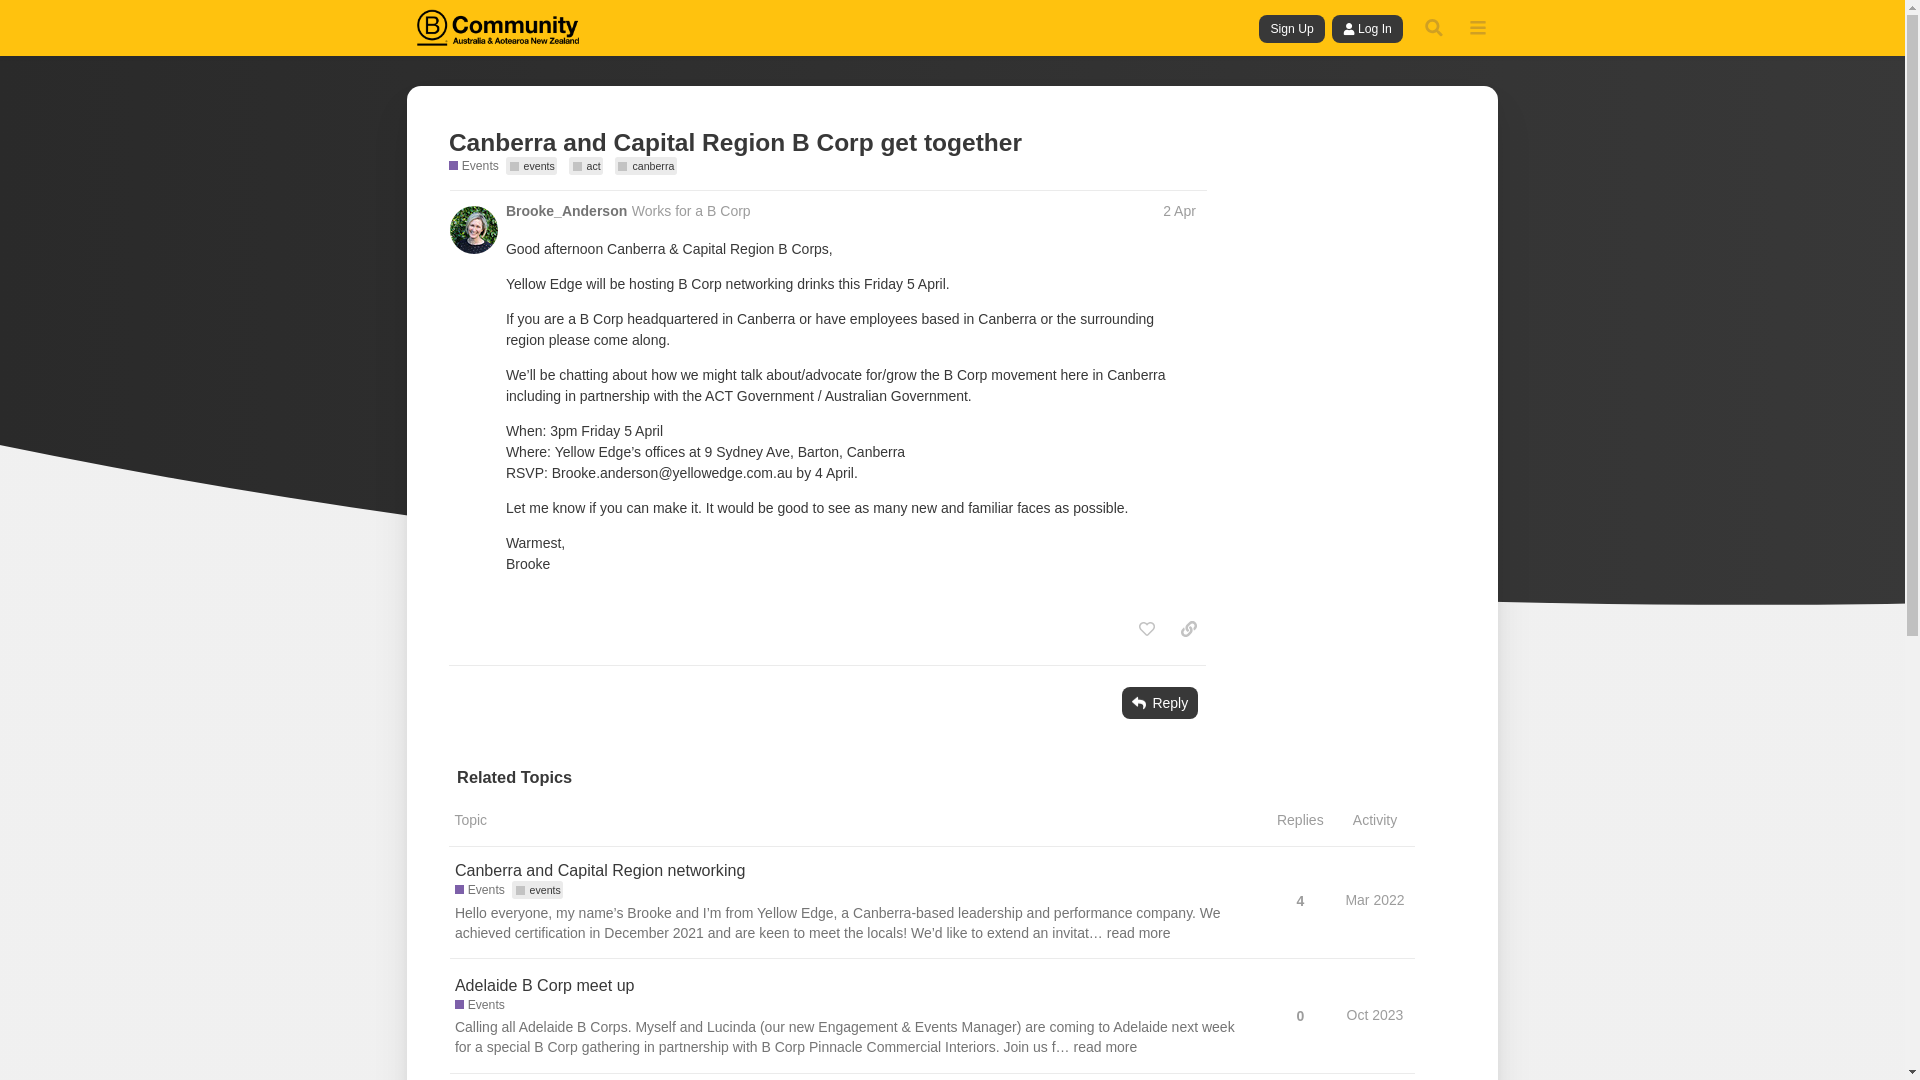 Image resolution: width=1920 pixels, height=1080 pixels. Describe the element at coordinates (1376, 1014) in the screenshot. I see `Oct 2023` at that location.